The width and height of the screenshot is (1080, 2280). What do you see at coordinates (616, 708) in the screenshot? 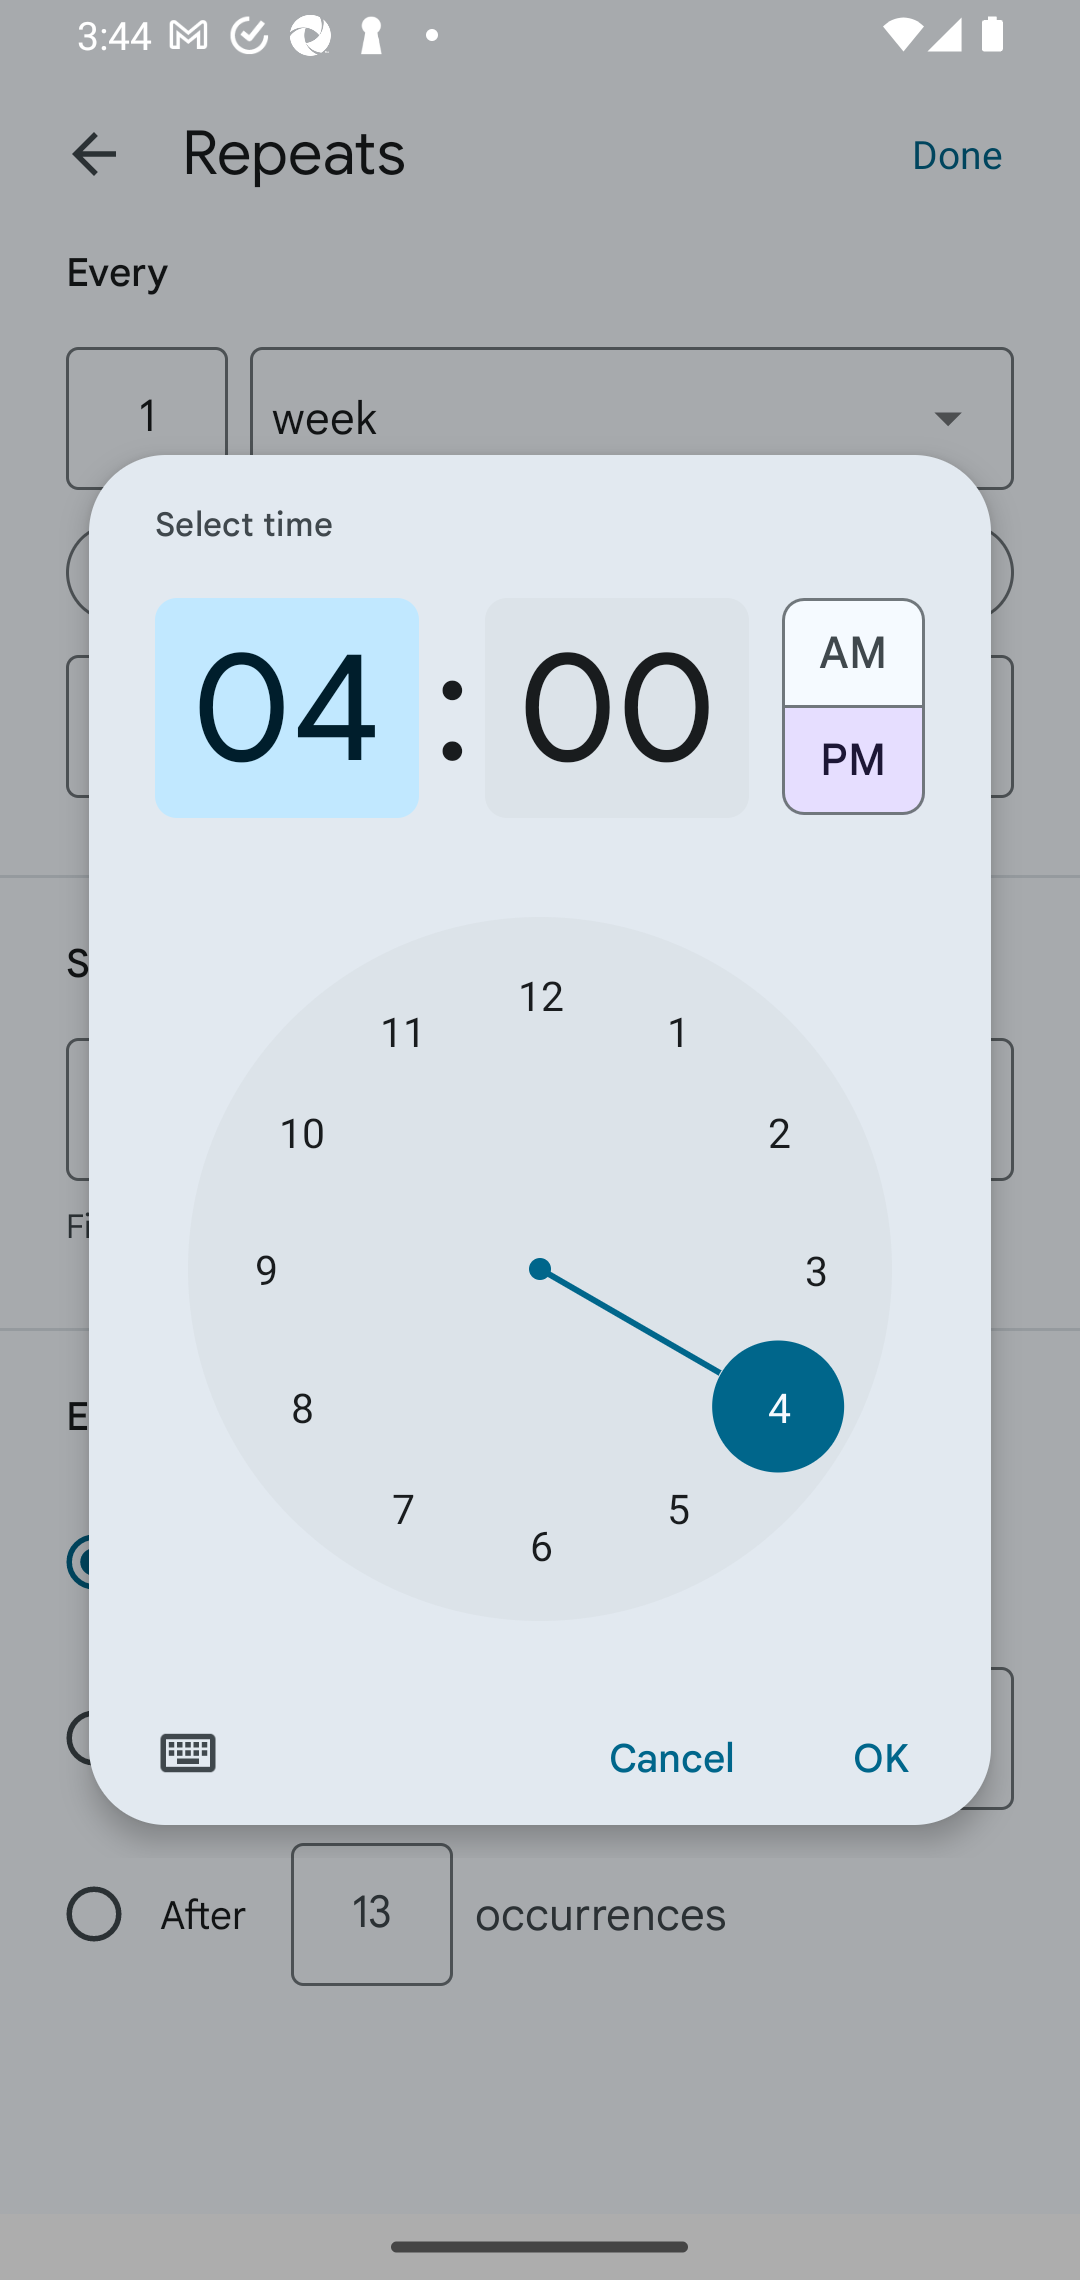
I see `00 0 minutes` at bounding box center [616, 708].